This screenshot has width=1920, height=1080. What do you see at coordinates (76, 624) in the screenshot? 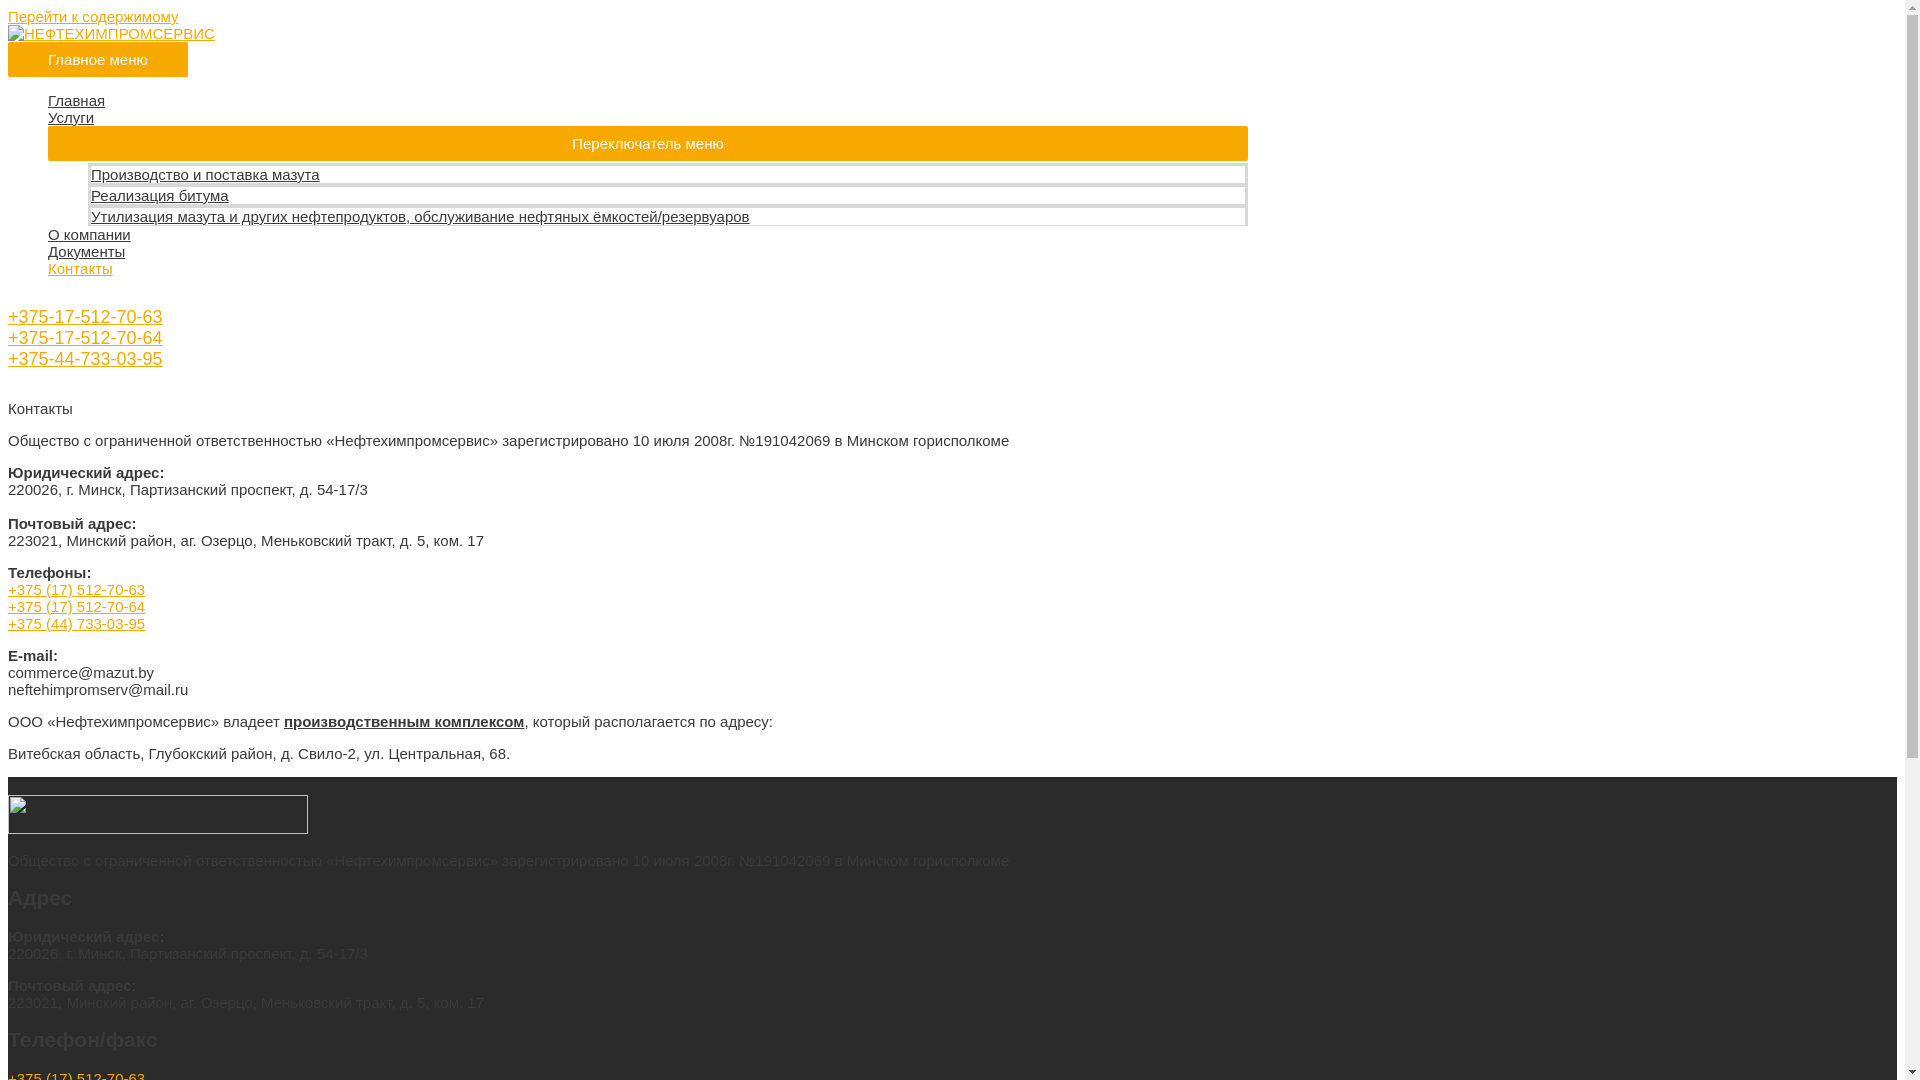
I see `+375 (44) 733-03-95` at bounding box center [76, 624].